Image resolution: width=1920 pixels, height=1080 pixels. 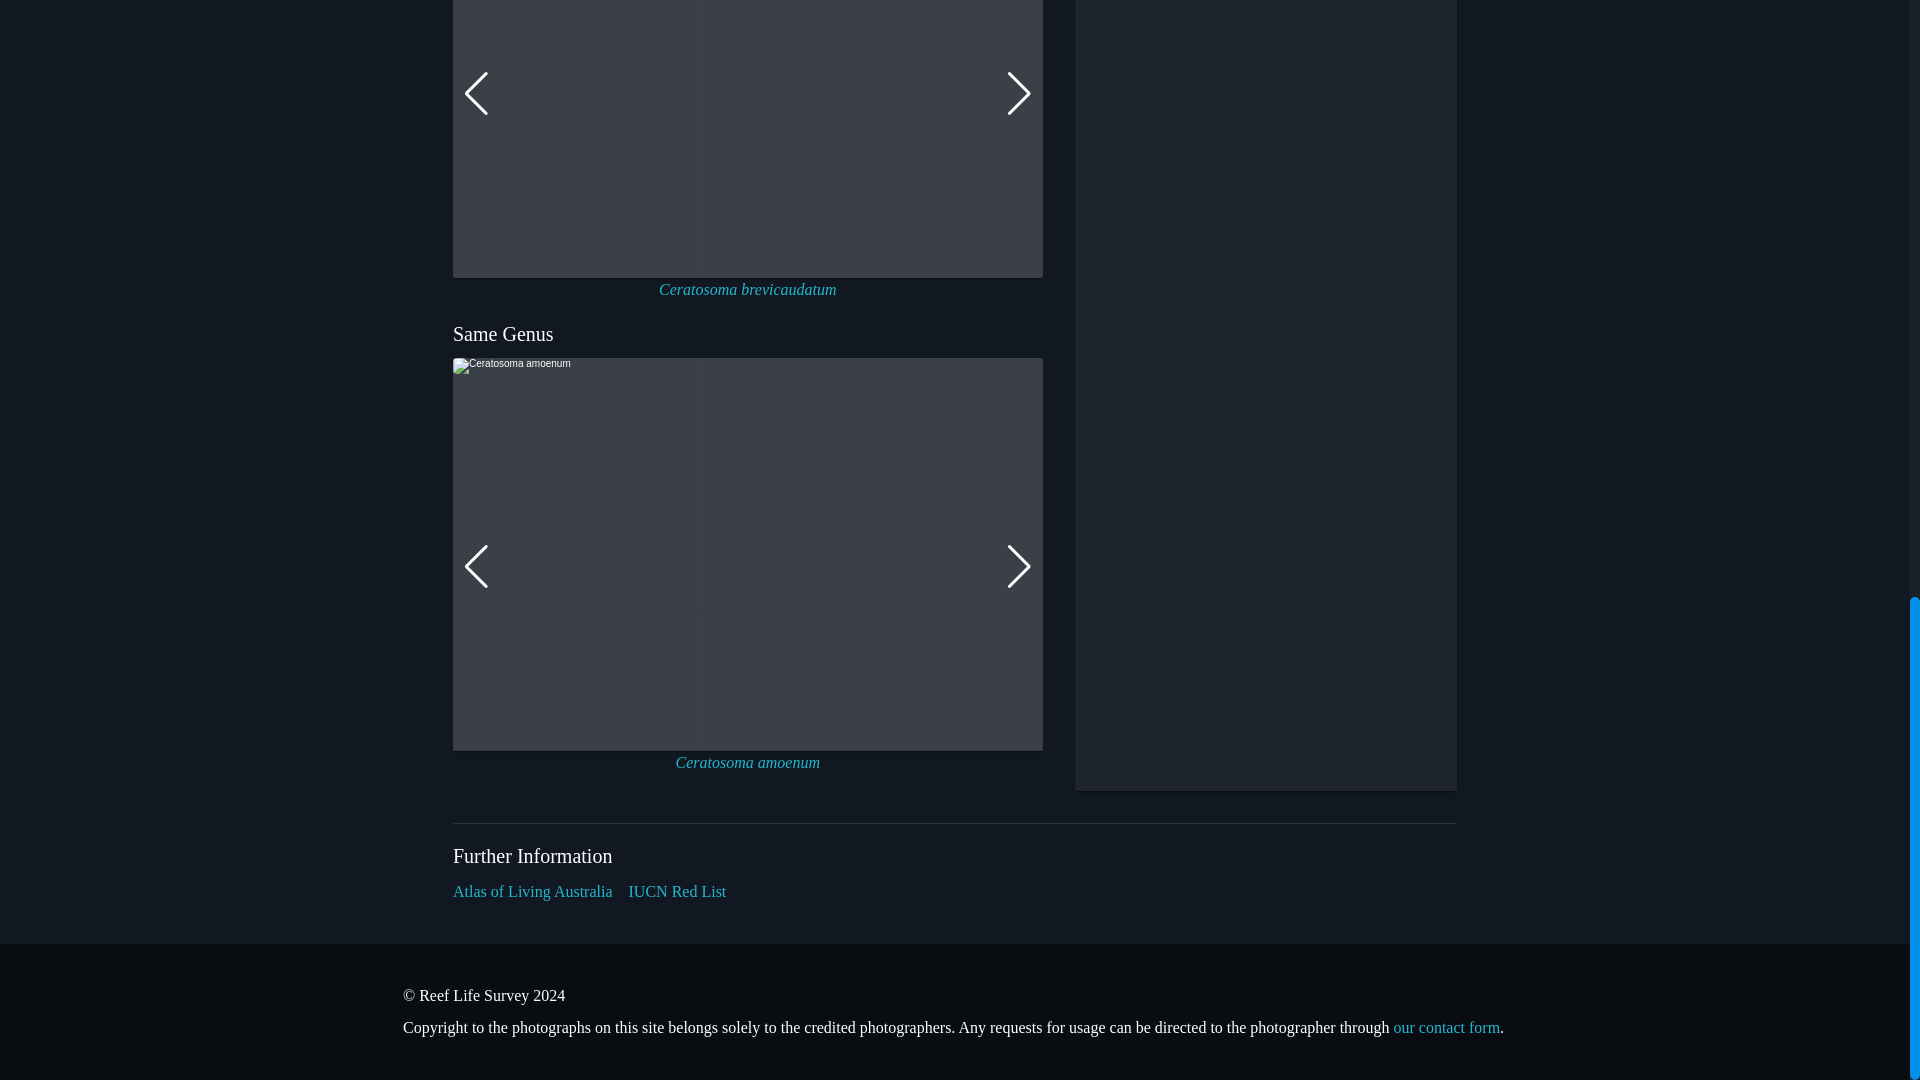 I want to click on Ceratosoma amoenum, so click(x=747, y=762).